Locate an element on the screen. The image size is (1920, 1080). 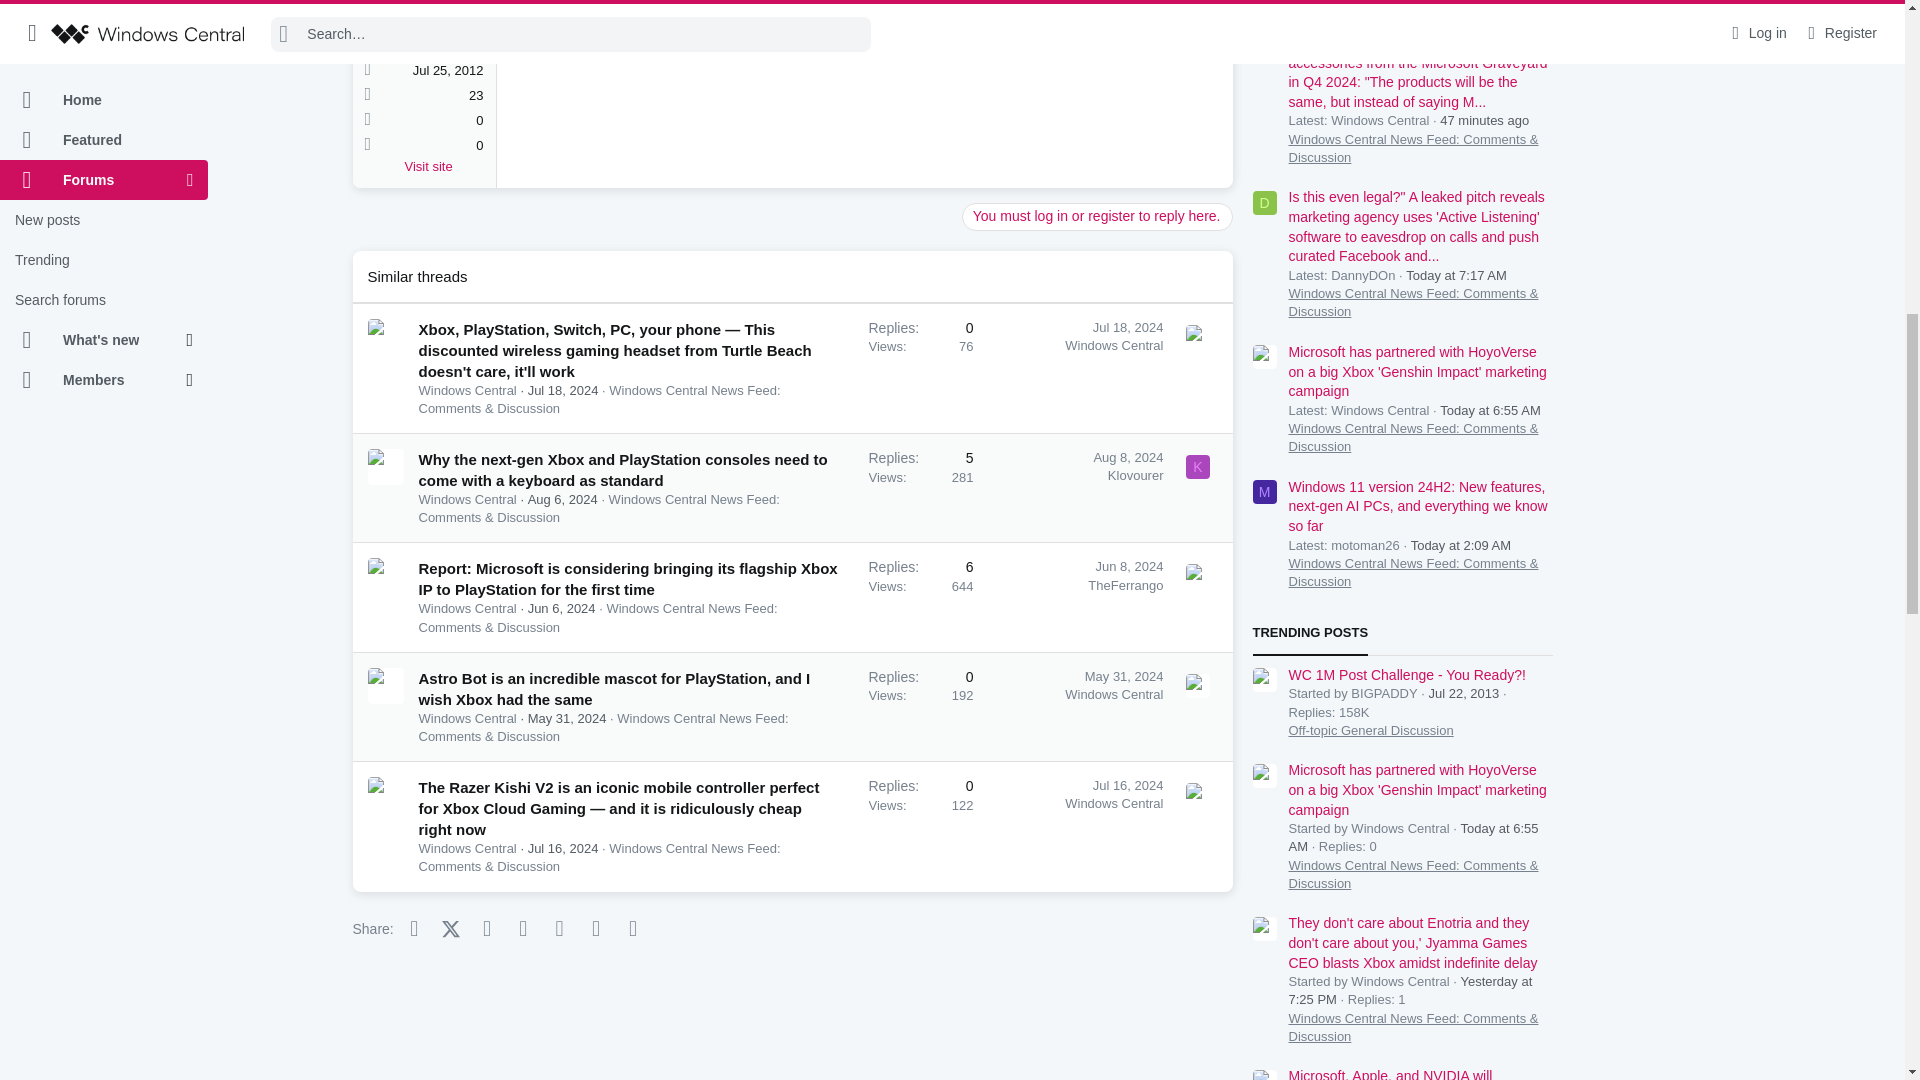
Jul 18, 2024 at 1:30 AM is located at coordinates (564, 390).